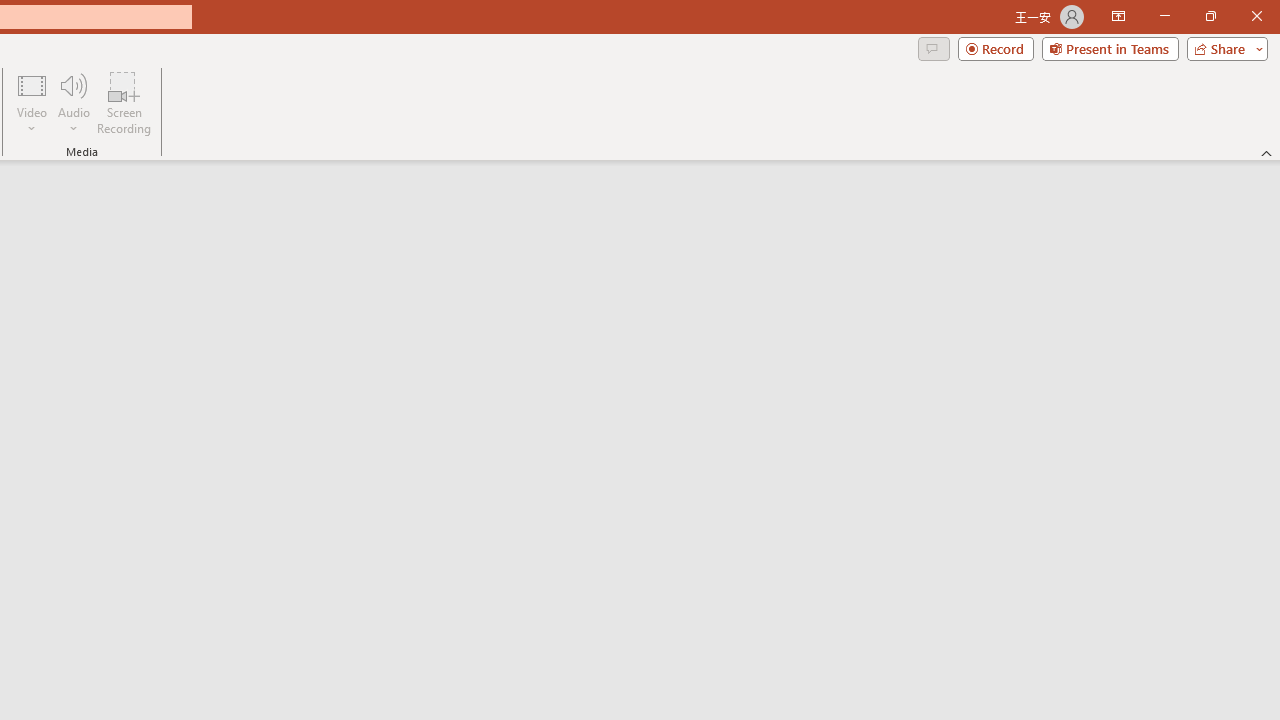 This screenshot has height=720, width=1280. Describe the element at coordinates (32, 102) in the screenshot. I see `Video` at that location.